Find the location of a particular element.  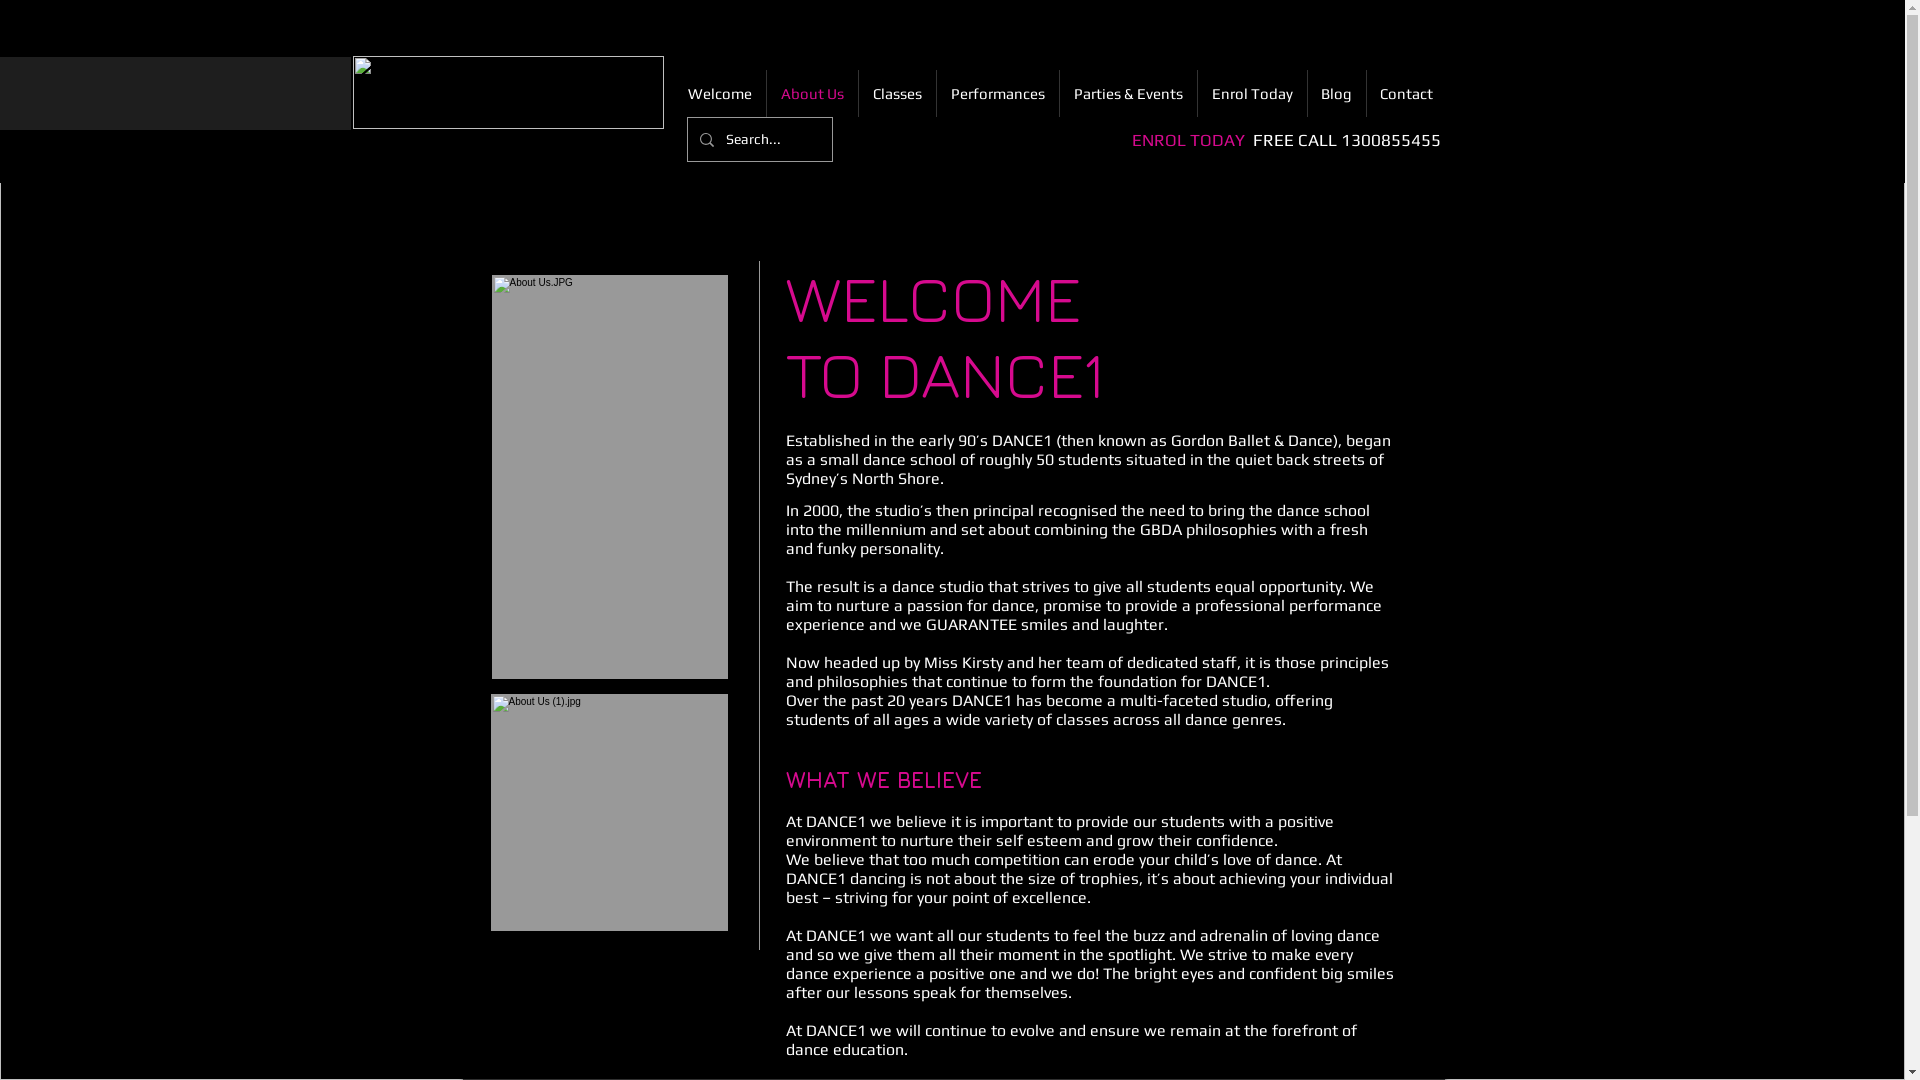

Contact is located at coordinates (1406, 94).